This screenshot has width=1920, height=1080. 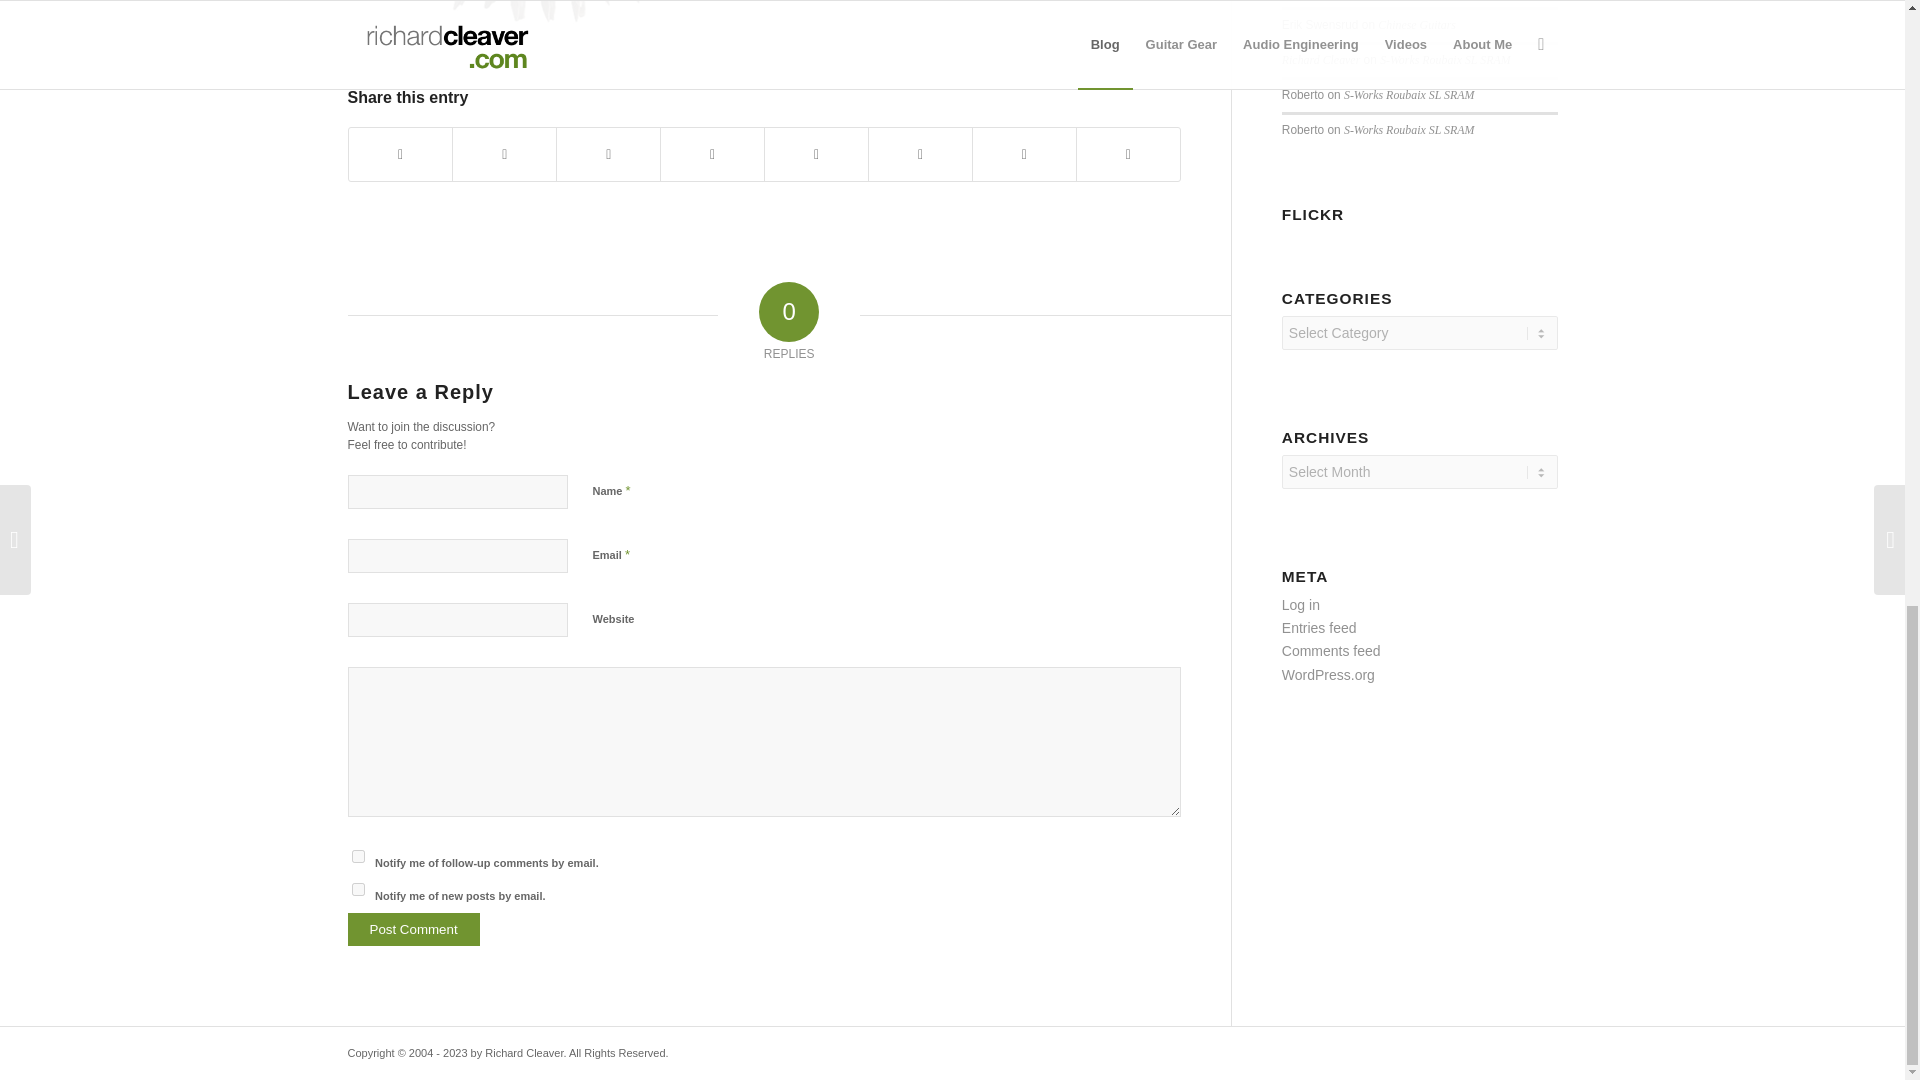 What do you see at coordinates (1409, 88) in the screenshot?
I see `S-Works Roubaix SL SRAM` at bounding box center [1409, 88].